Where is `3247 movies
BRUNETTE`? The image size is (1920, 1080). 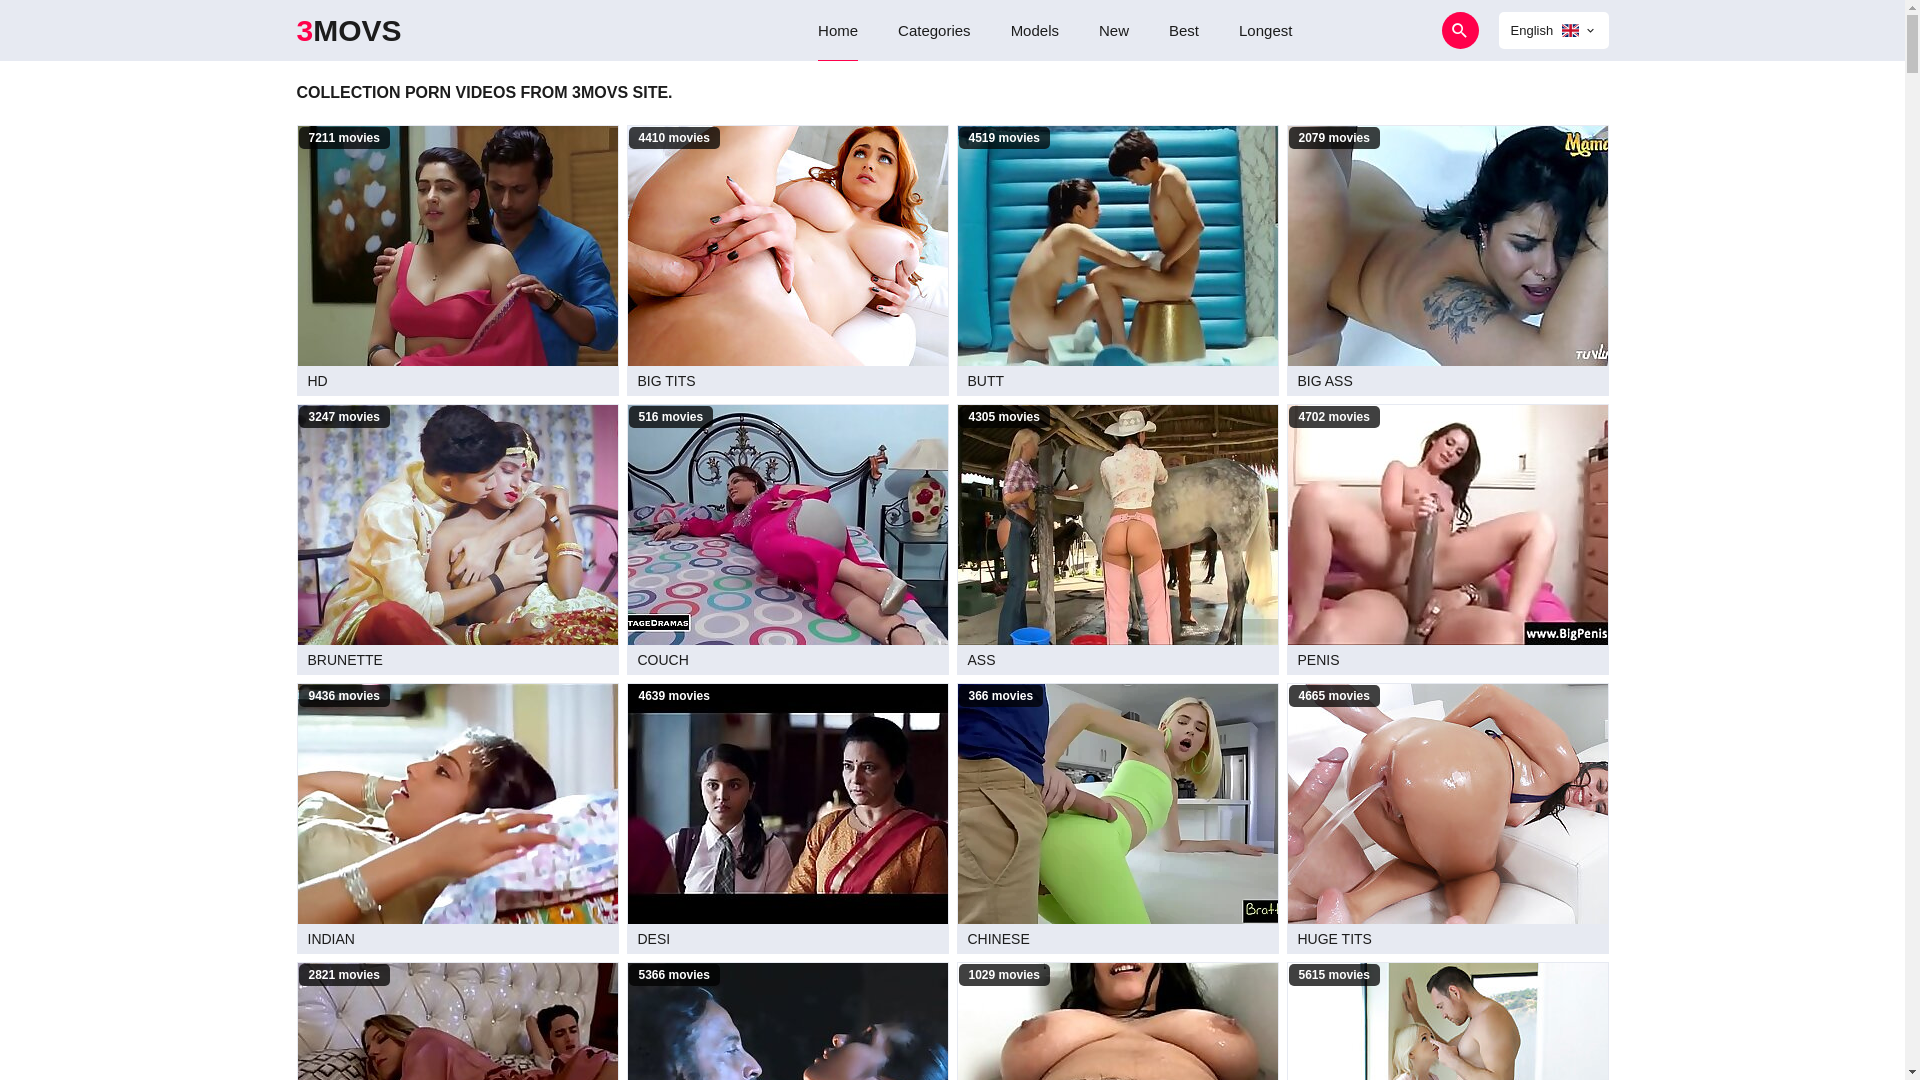
3247 movies
BRUNETTE is located at coordinates (457, 540).